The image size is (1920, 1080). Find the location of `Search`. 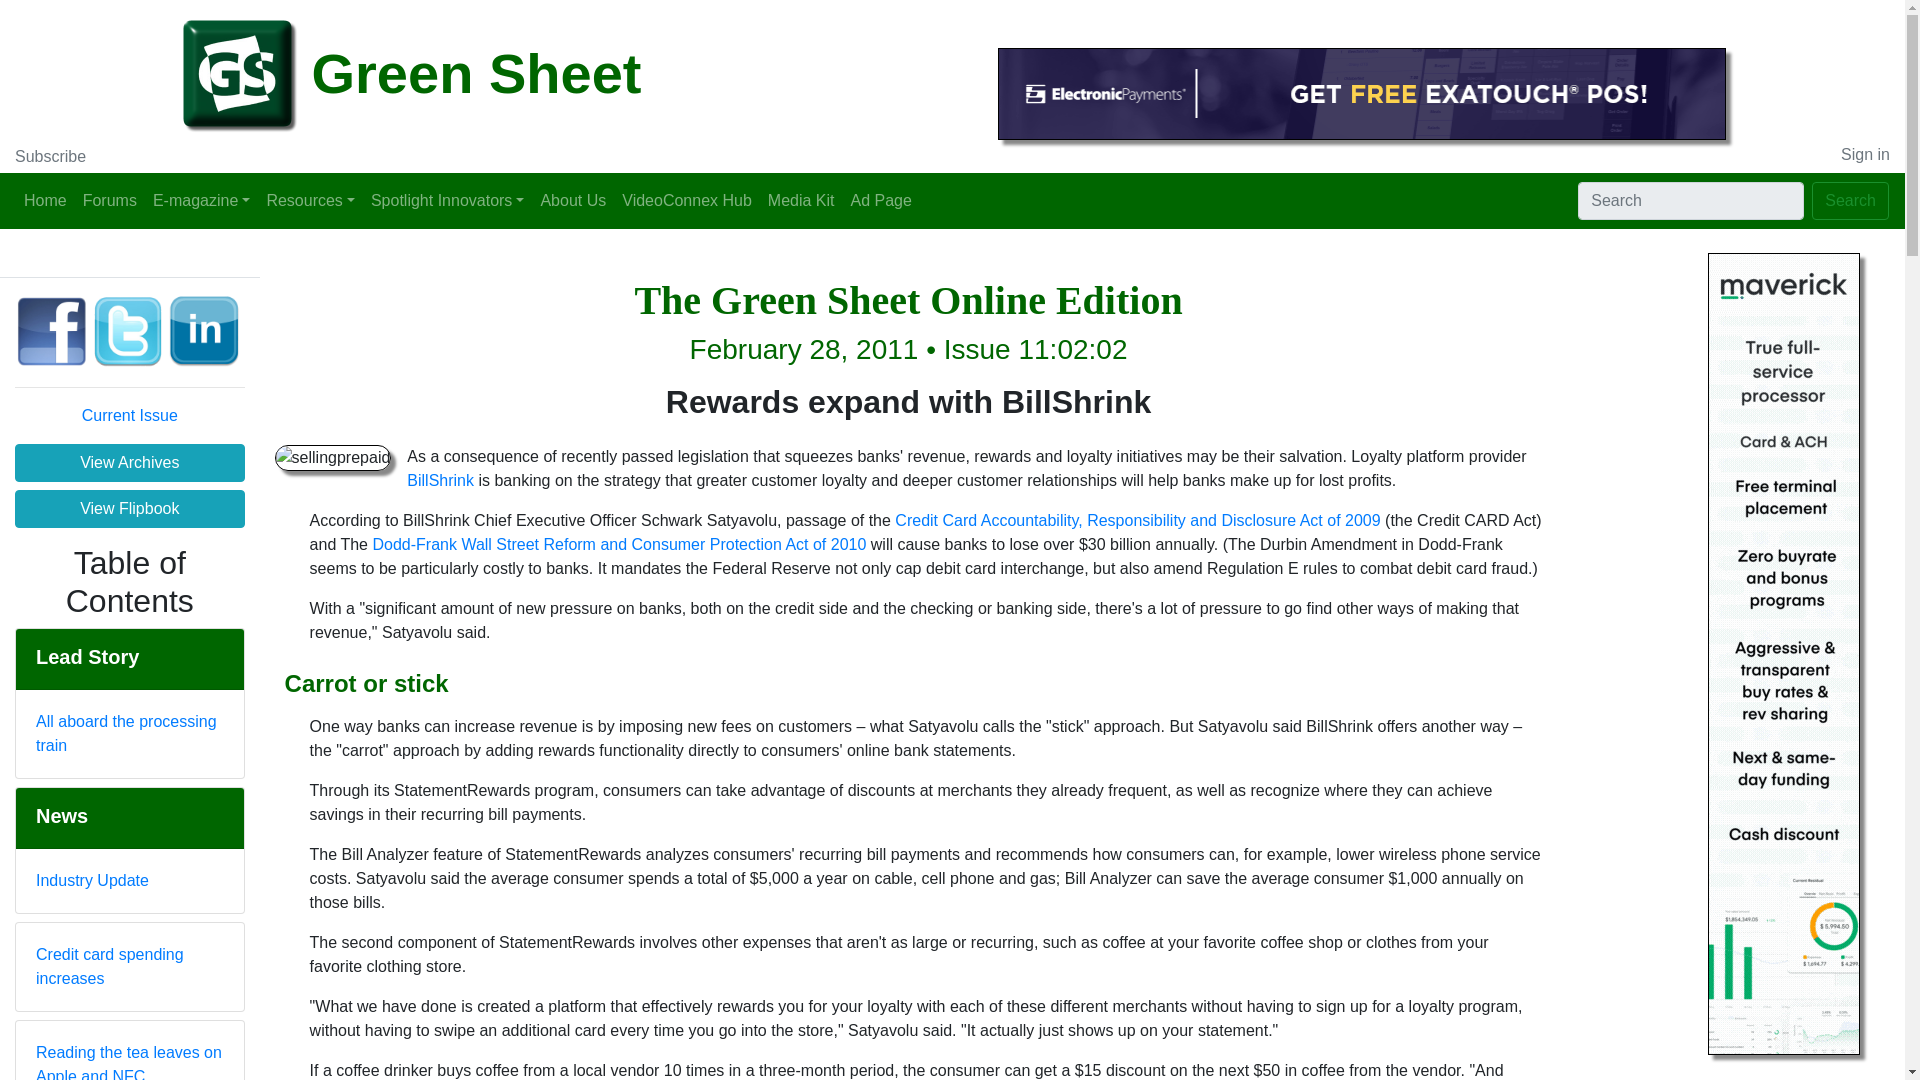

Search is located at coordinates (1850, 201).